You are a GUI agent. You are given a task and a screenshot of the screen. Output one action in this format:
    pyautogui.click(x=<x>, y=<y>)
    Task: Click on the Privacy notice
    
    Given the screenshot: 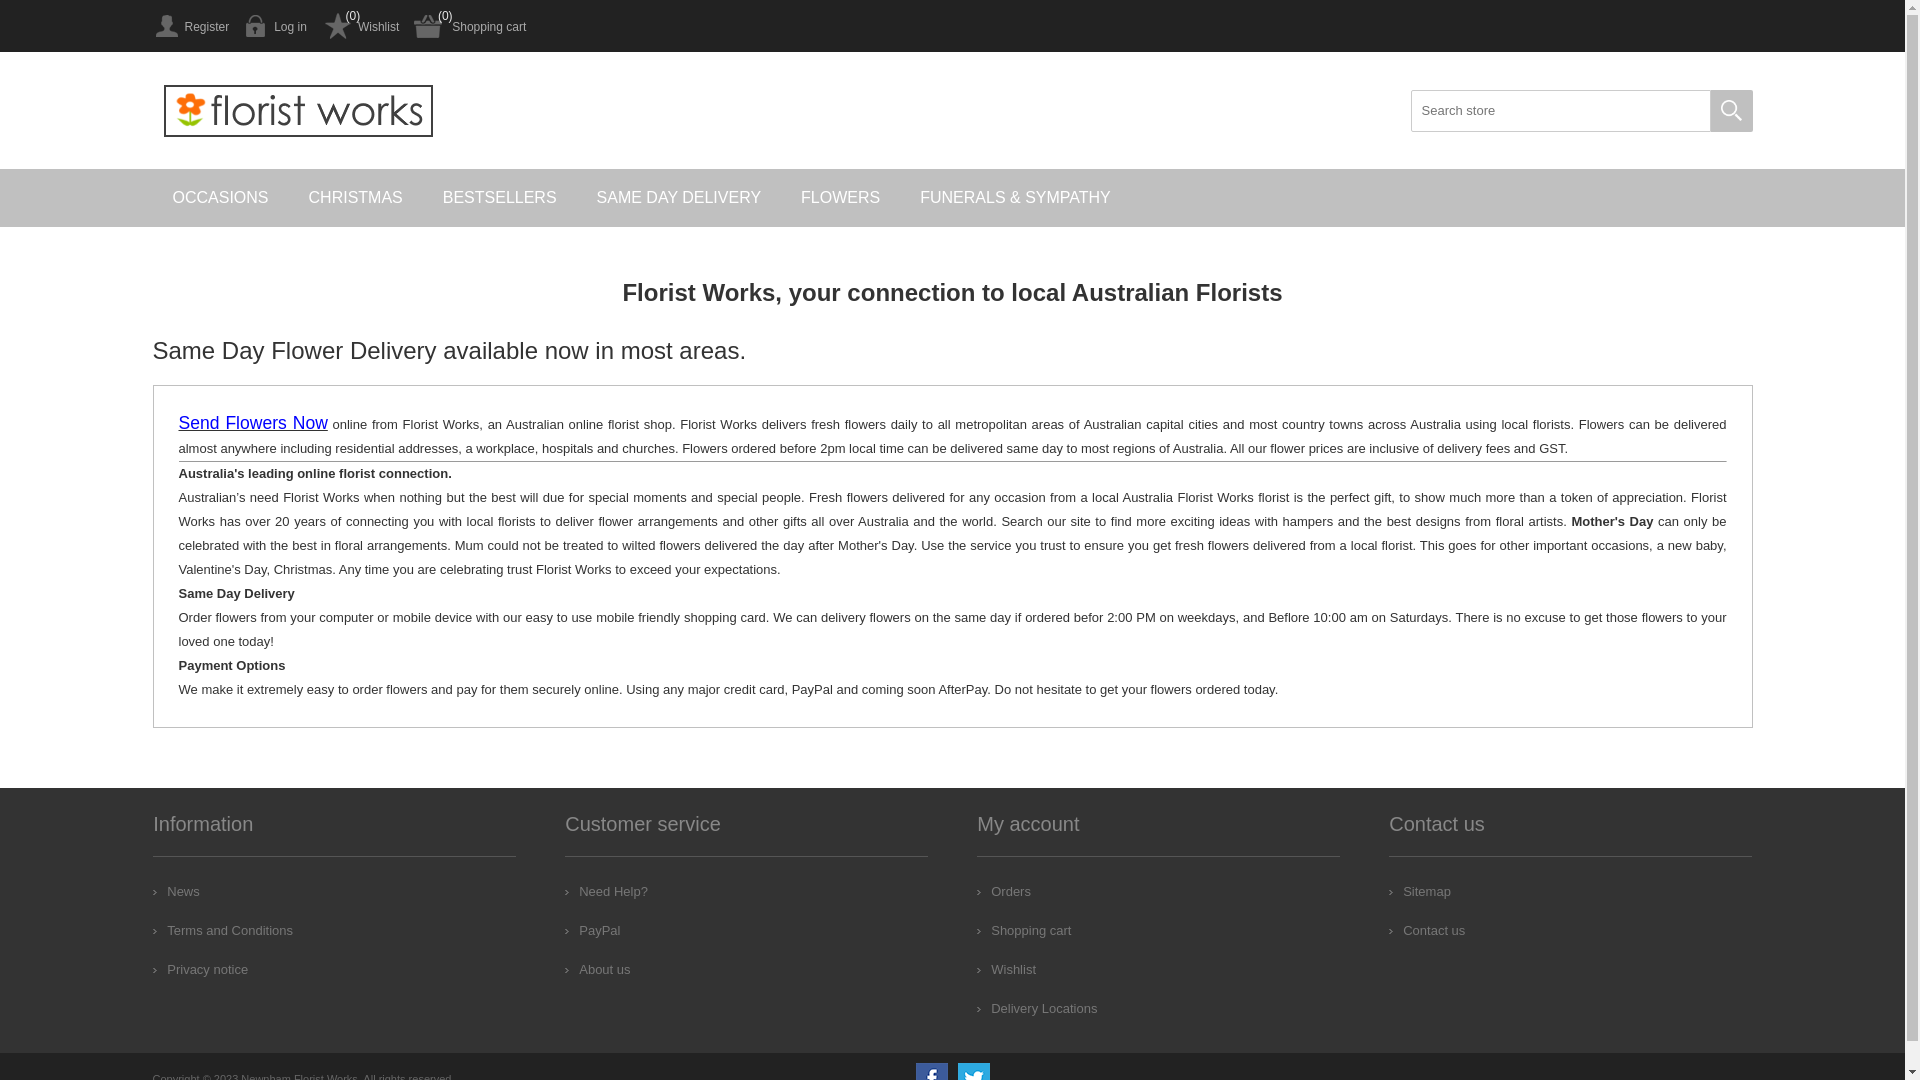 What is the action you would take?
    pyautogui.click(x=200, y=970)
    